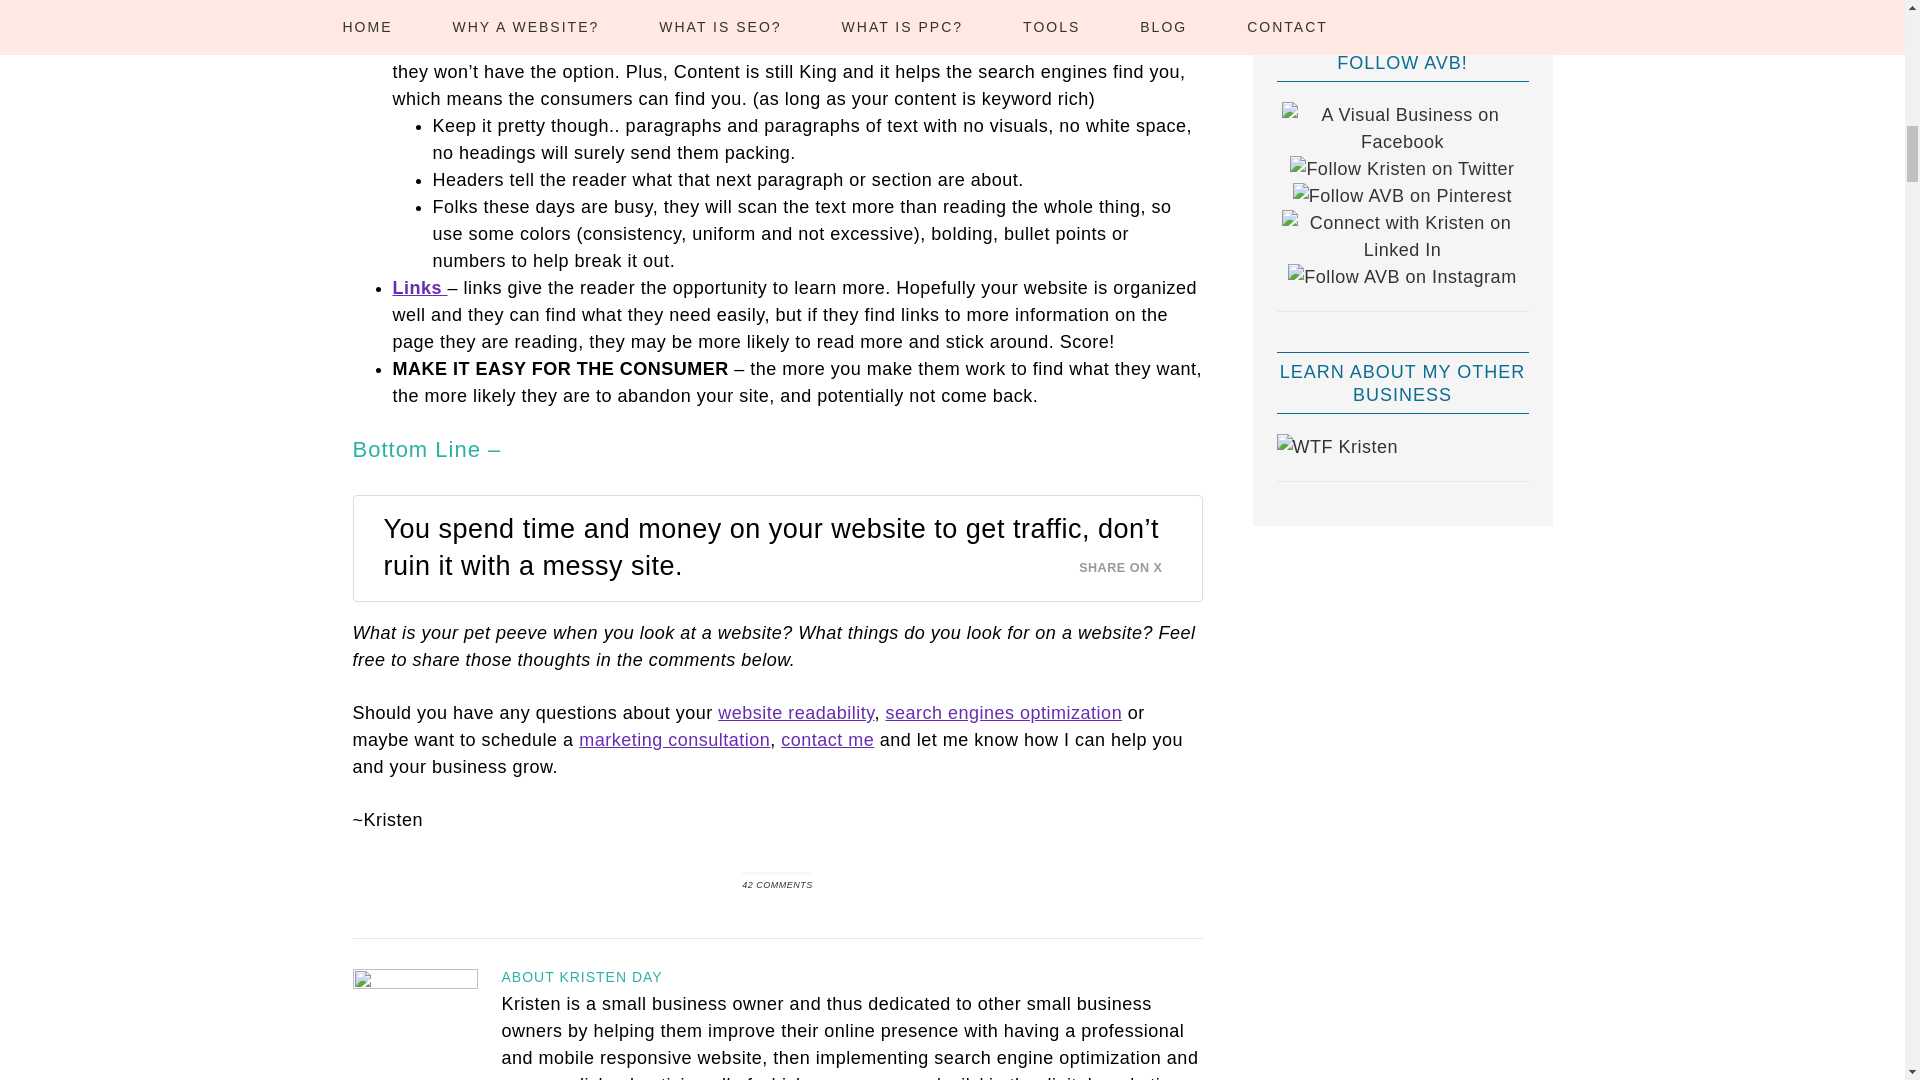 This screenshot has height=1080, width=1920. Describe the element at coordinates (776, 884) in the screenshot. I see `42 COMMENTS` at that location.